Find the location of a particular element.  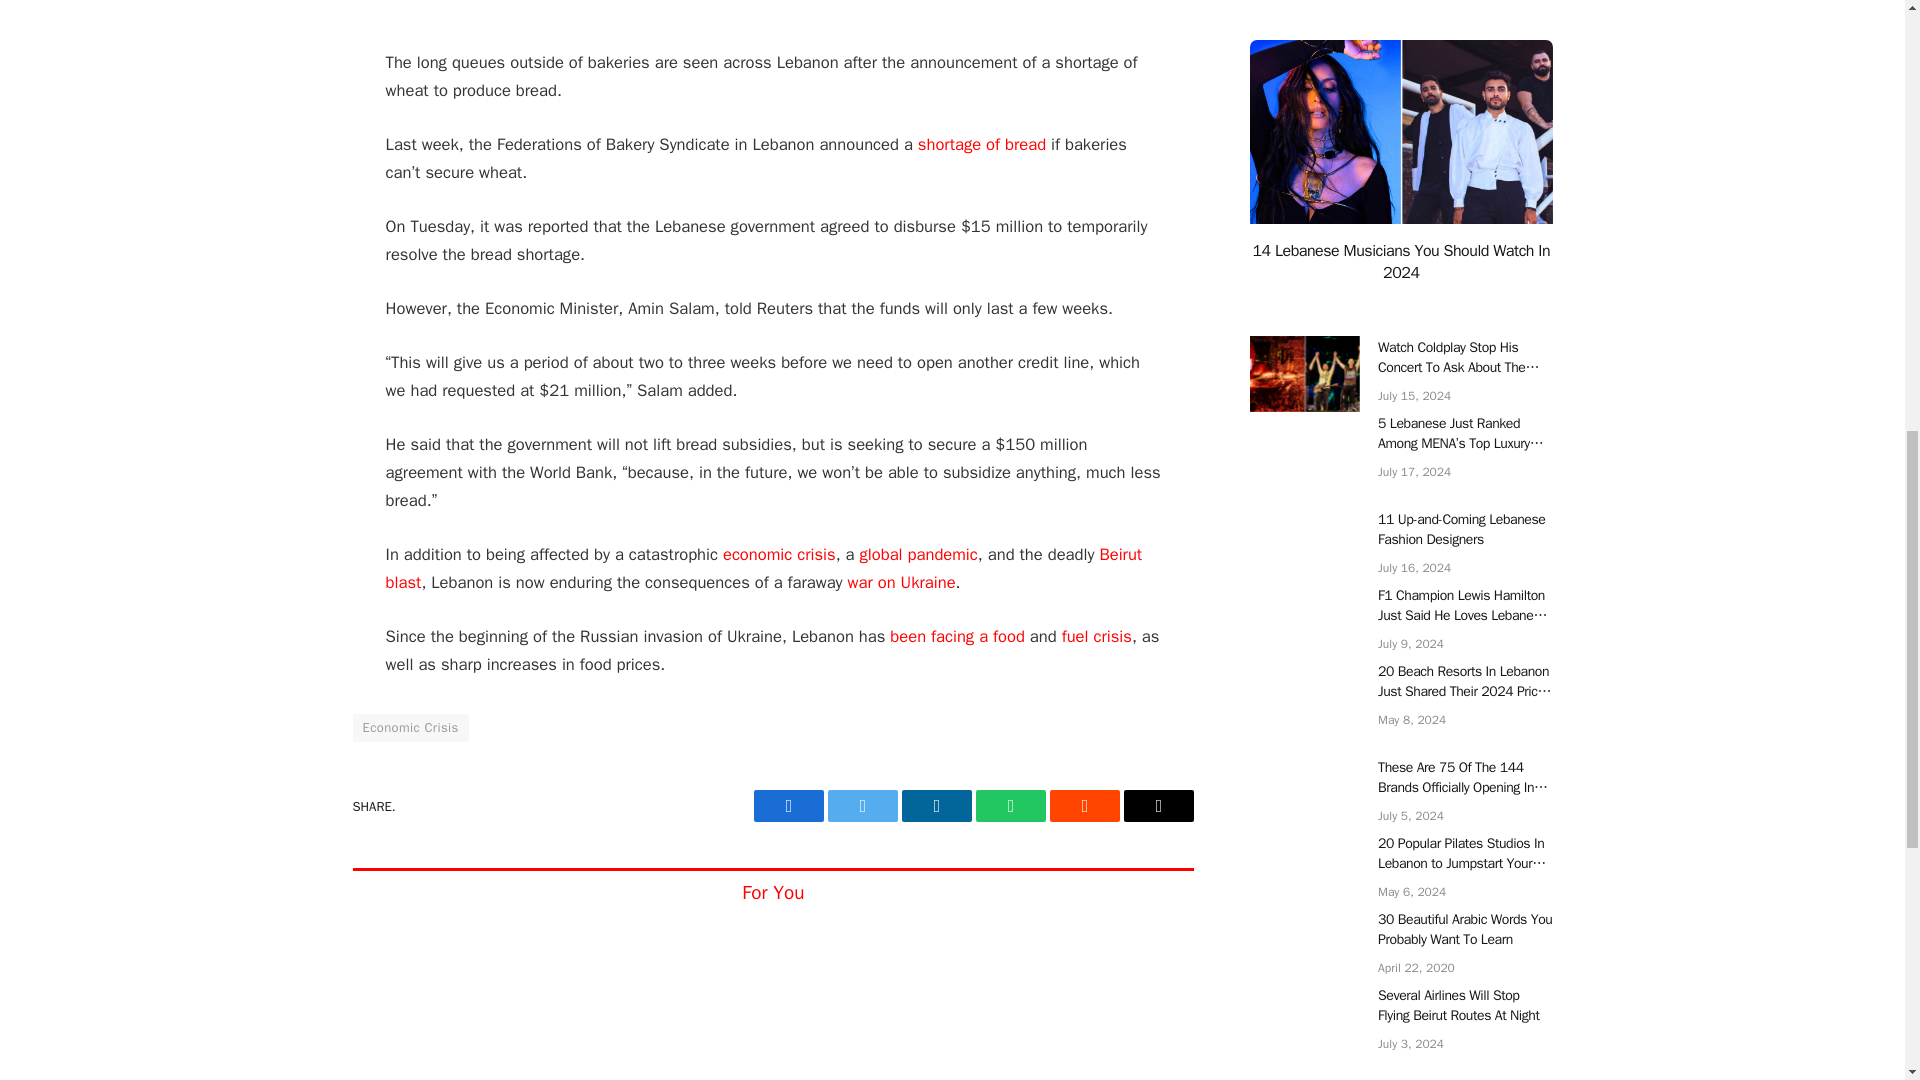

global pandemic is located at coordinates (918, 554).